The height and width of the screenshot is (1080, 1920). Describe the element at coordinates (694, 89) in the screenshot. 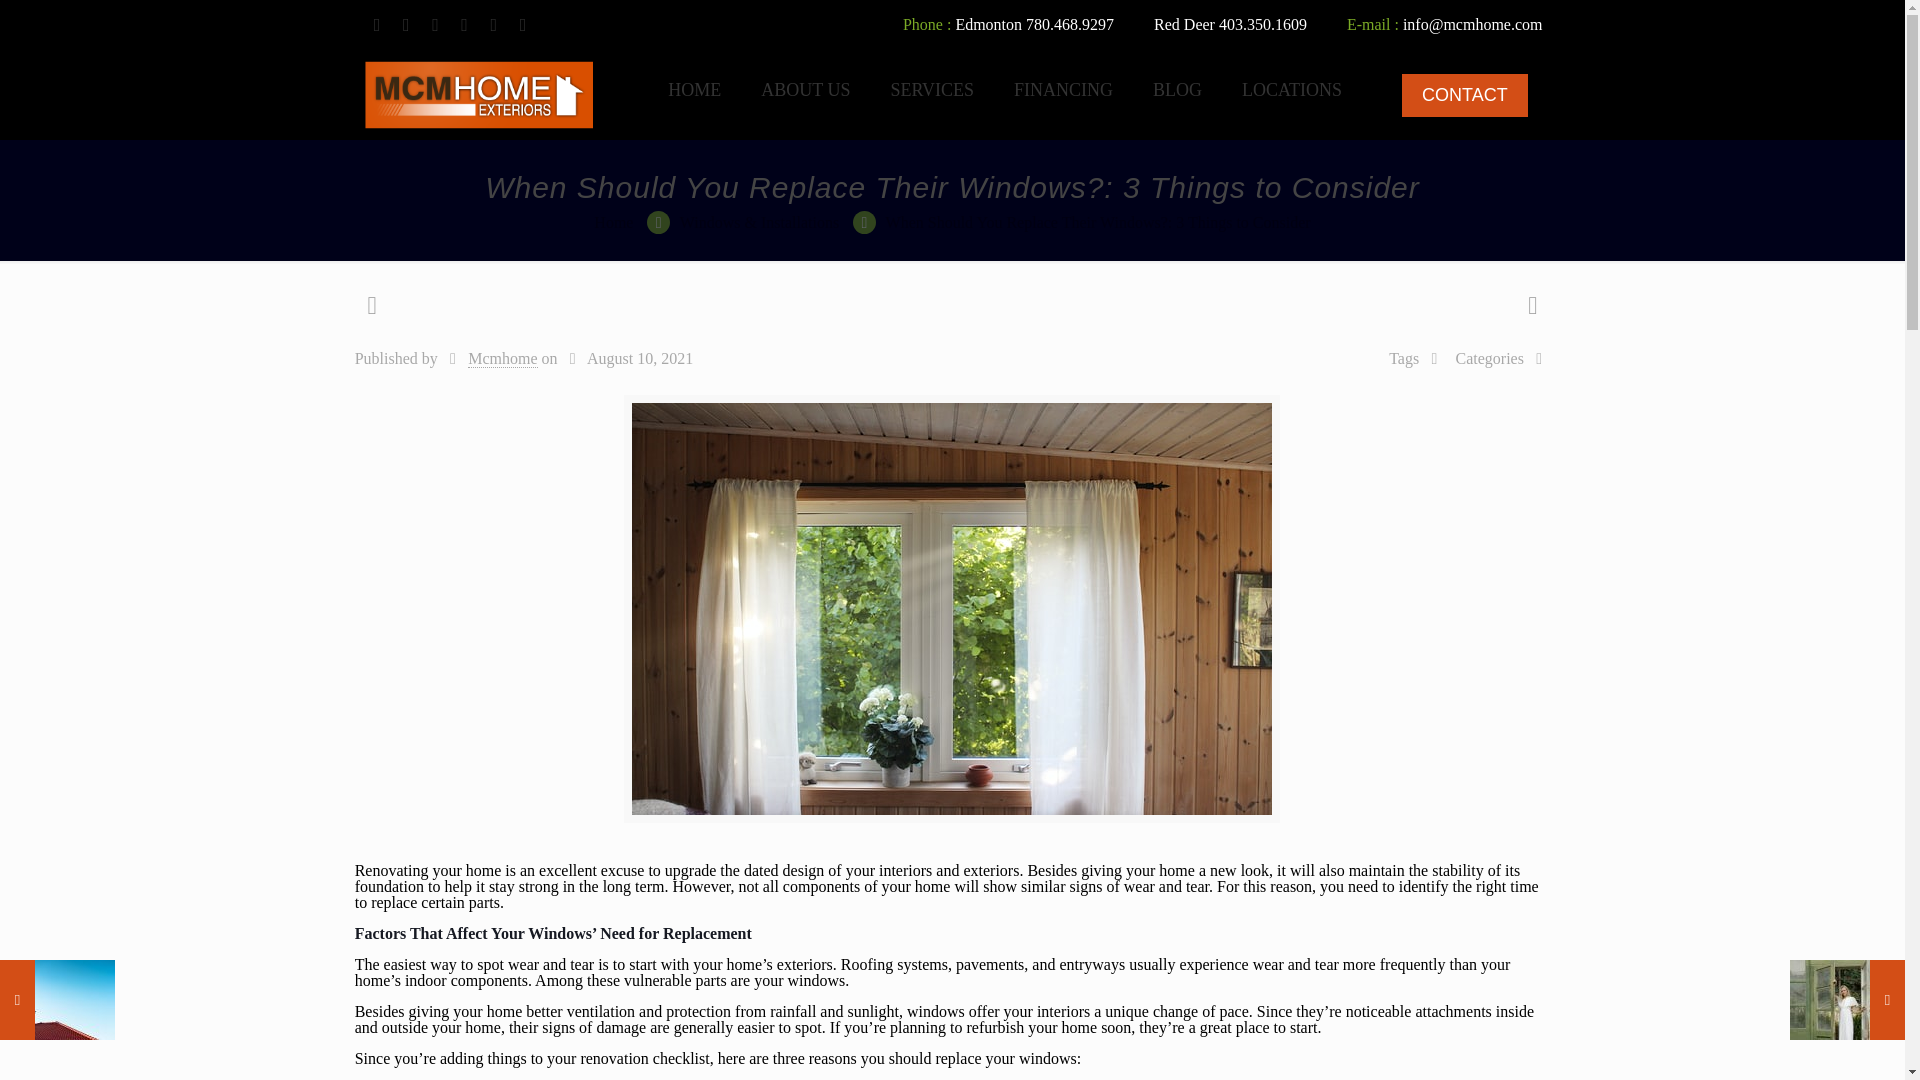

I see `MCM Home Exteriors` at that location.